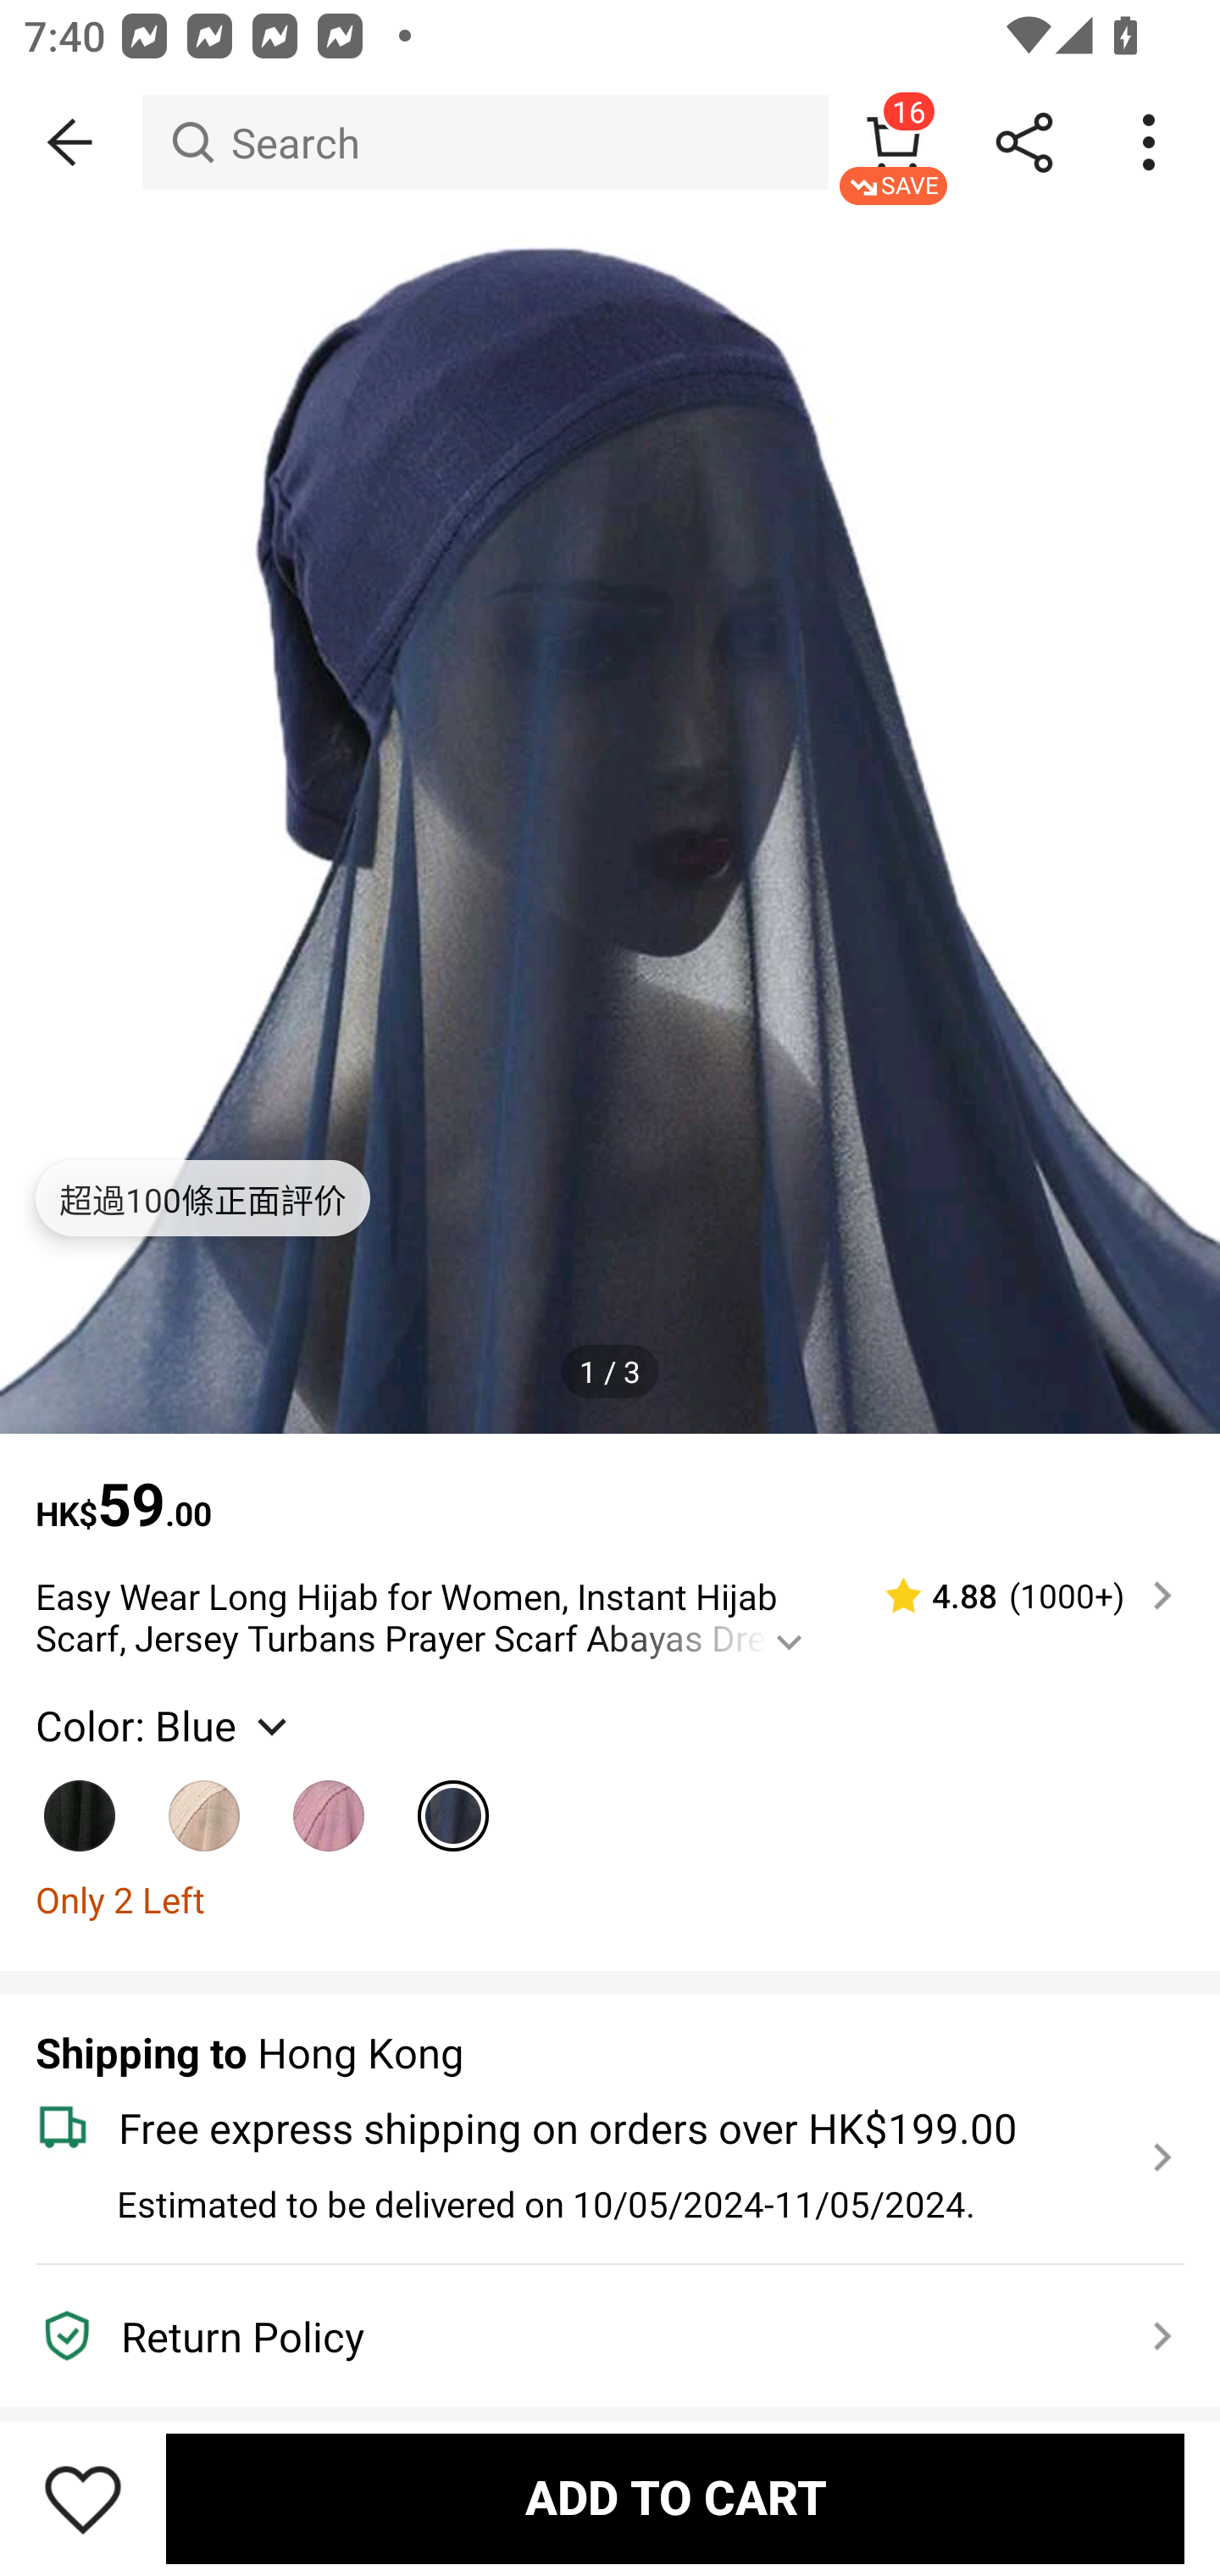 Image resolution: width=1220 pixels, height=2576 pixels. I want to click on ADD TO CART, so click(674, 2498).